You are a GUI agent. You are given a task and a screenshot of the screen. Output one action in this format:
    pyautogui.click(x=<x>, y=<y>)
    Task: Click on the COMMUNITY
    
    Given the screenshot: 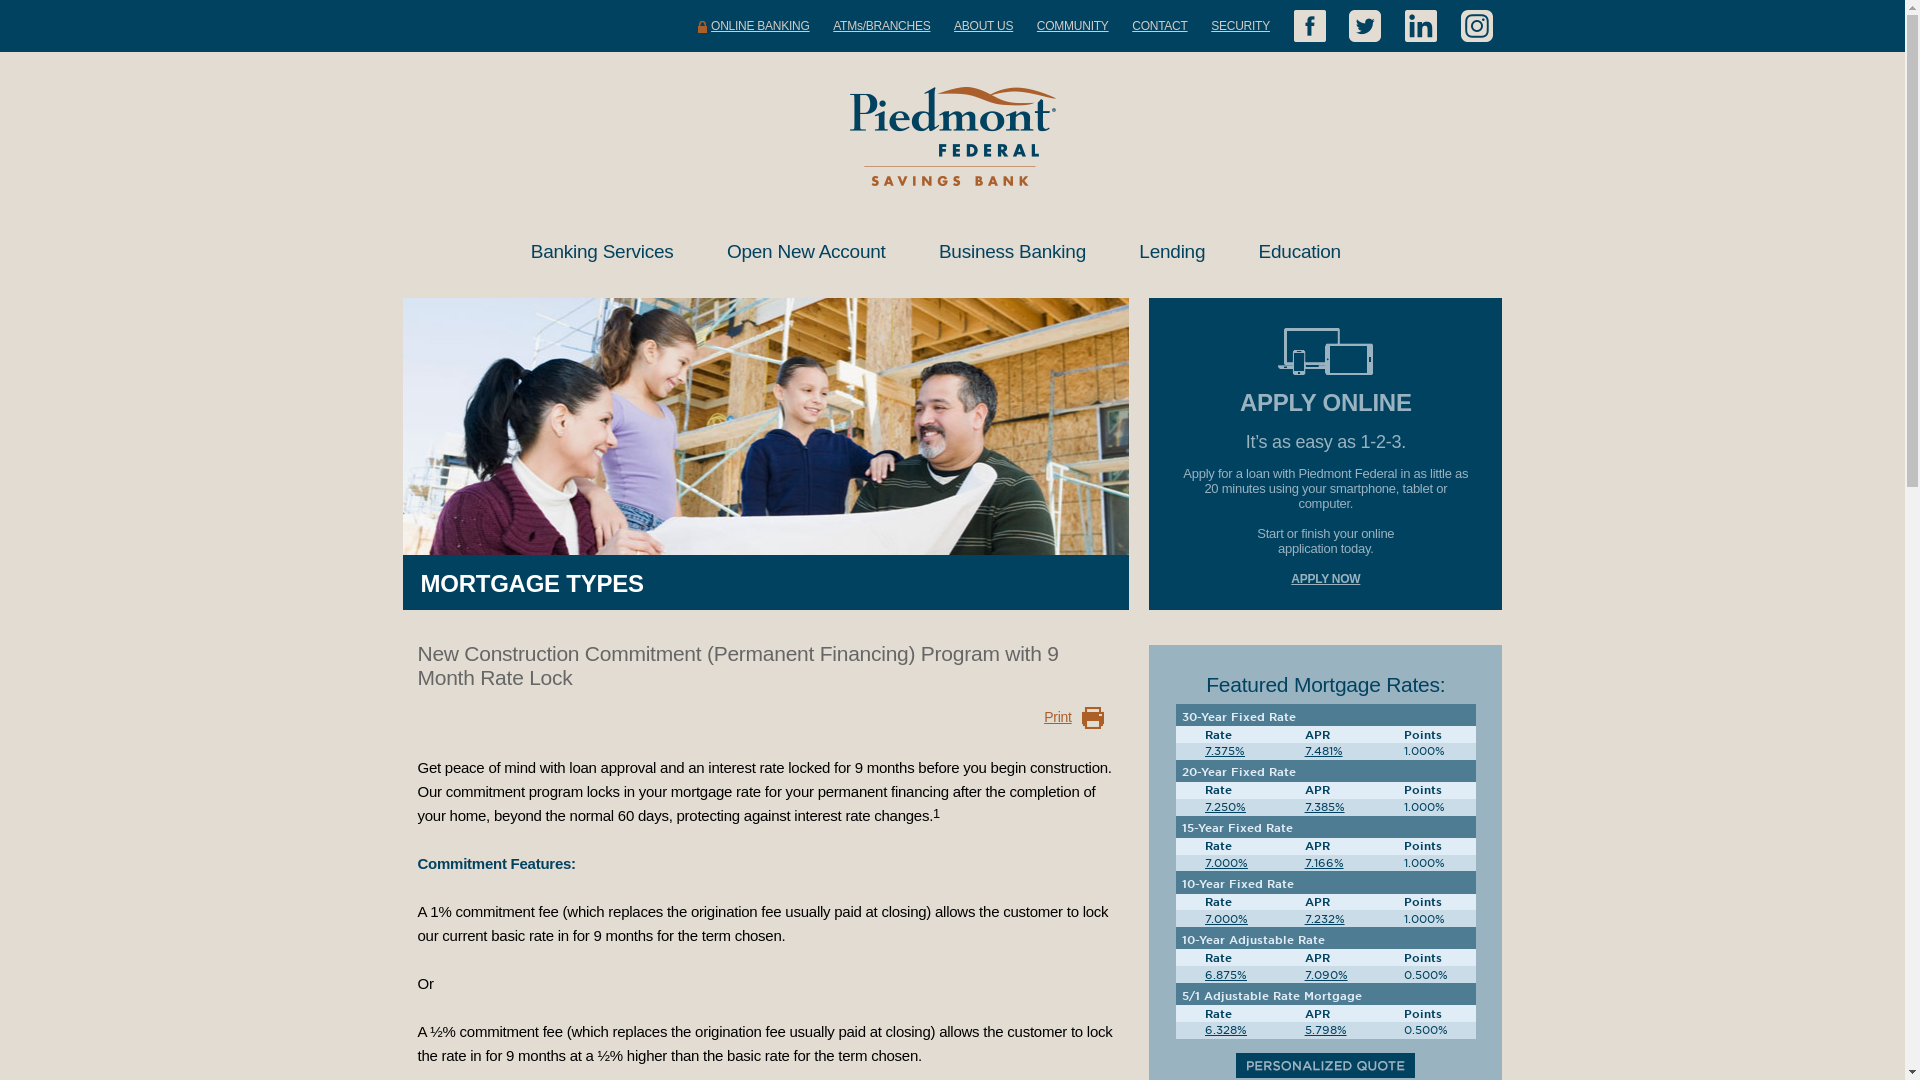 What is the action you would take?
    pyautogui.click(x=1073, y=26)
    